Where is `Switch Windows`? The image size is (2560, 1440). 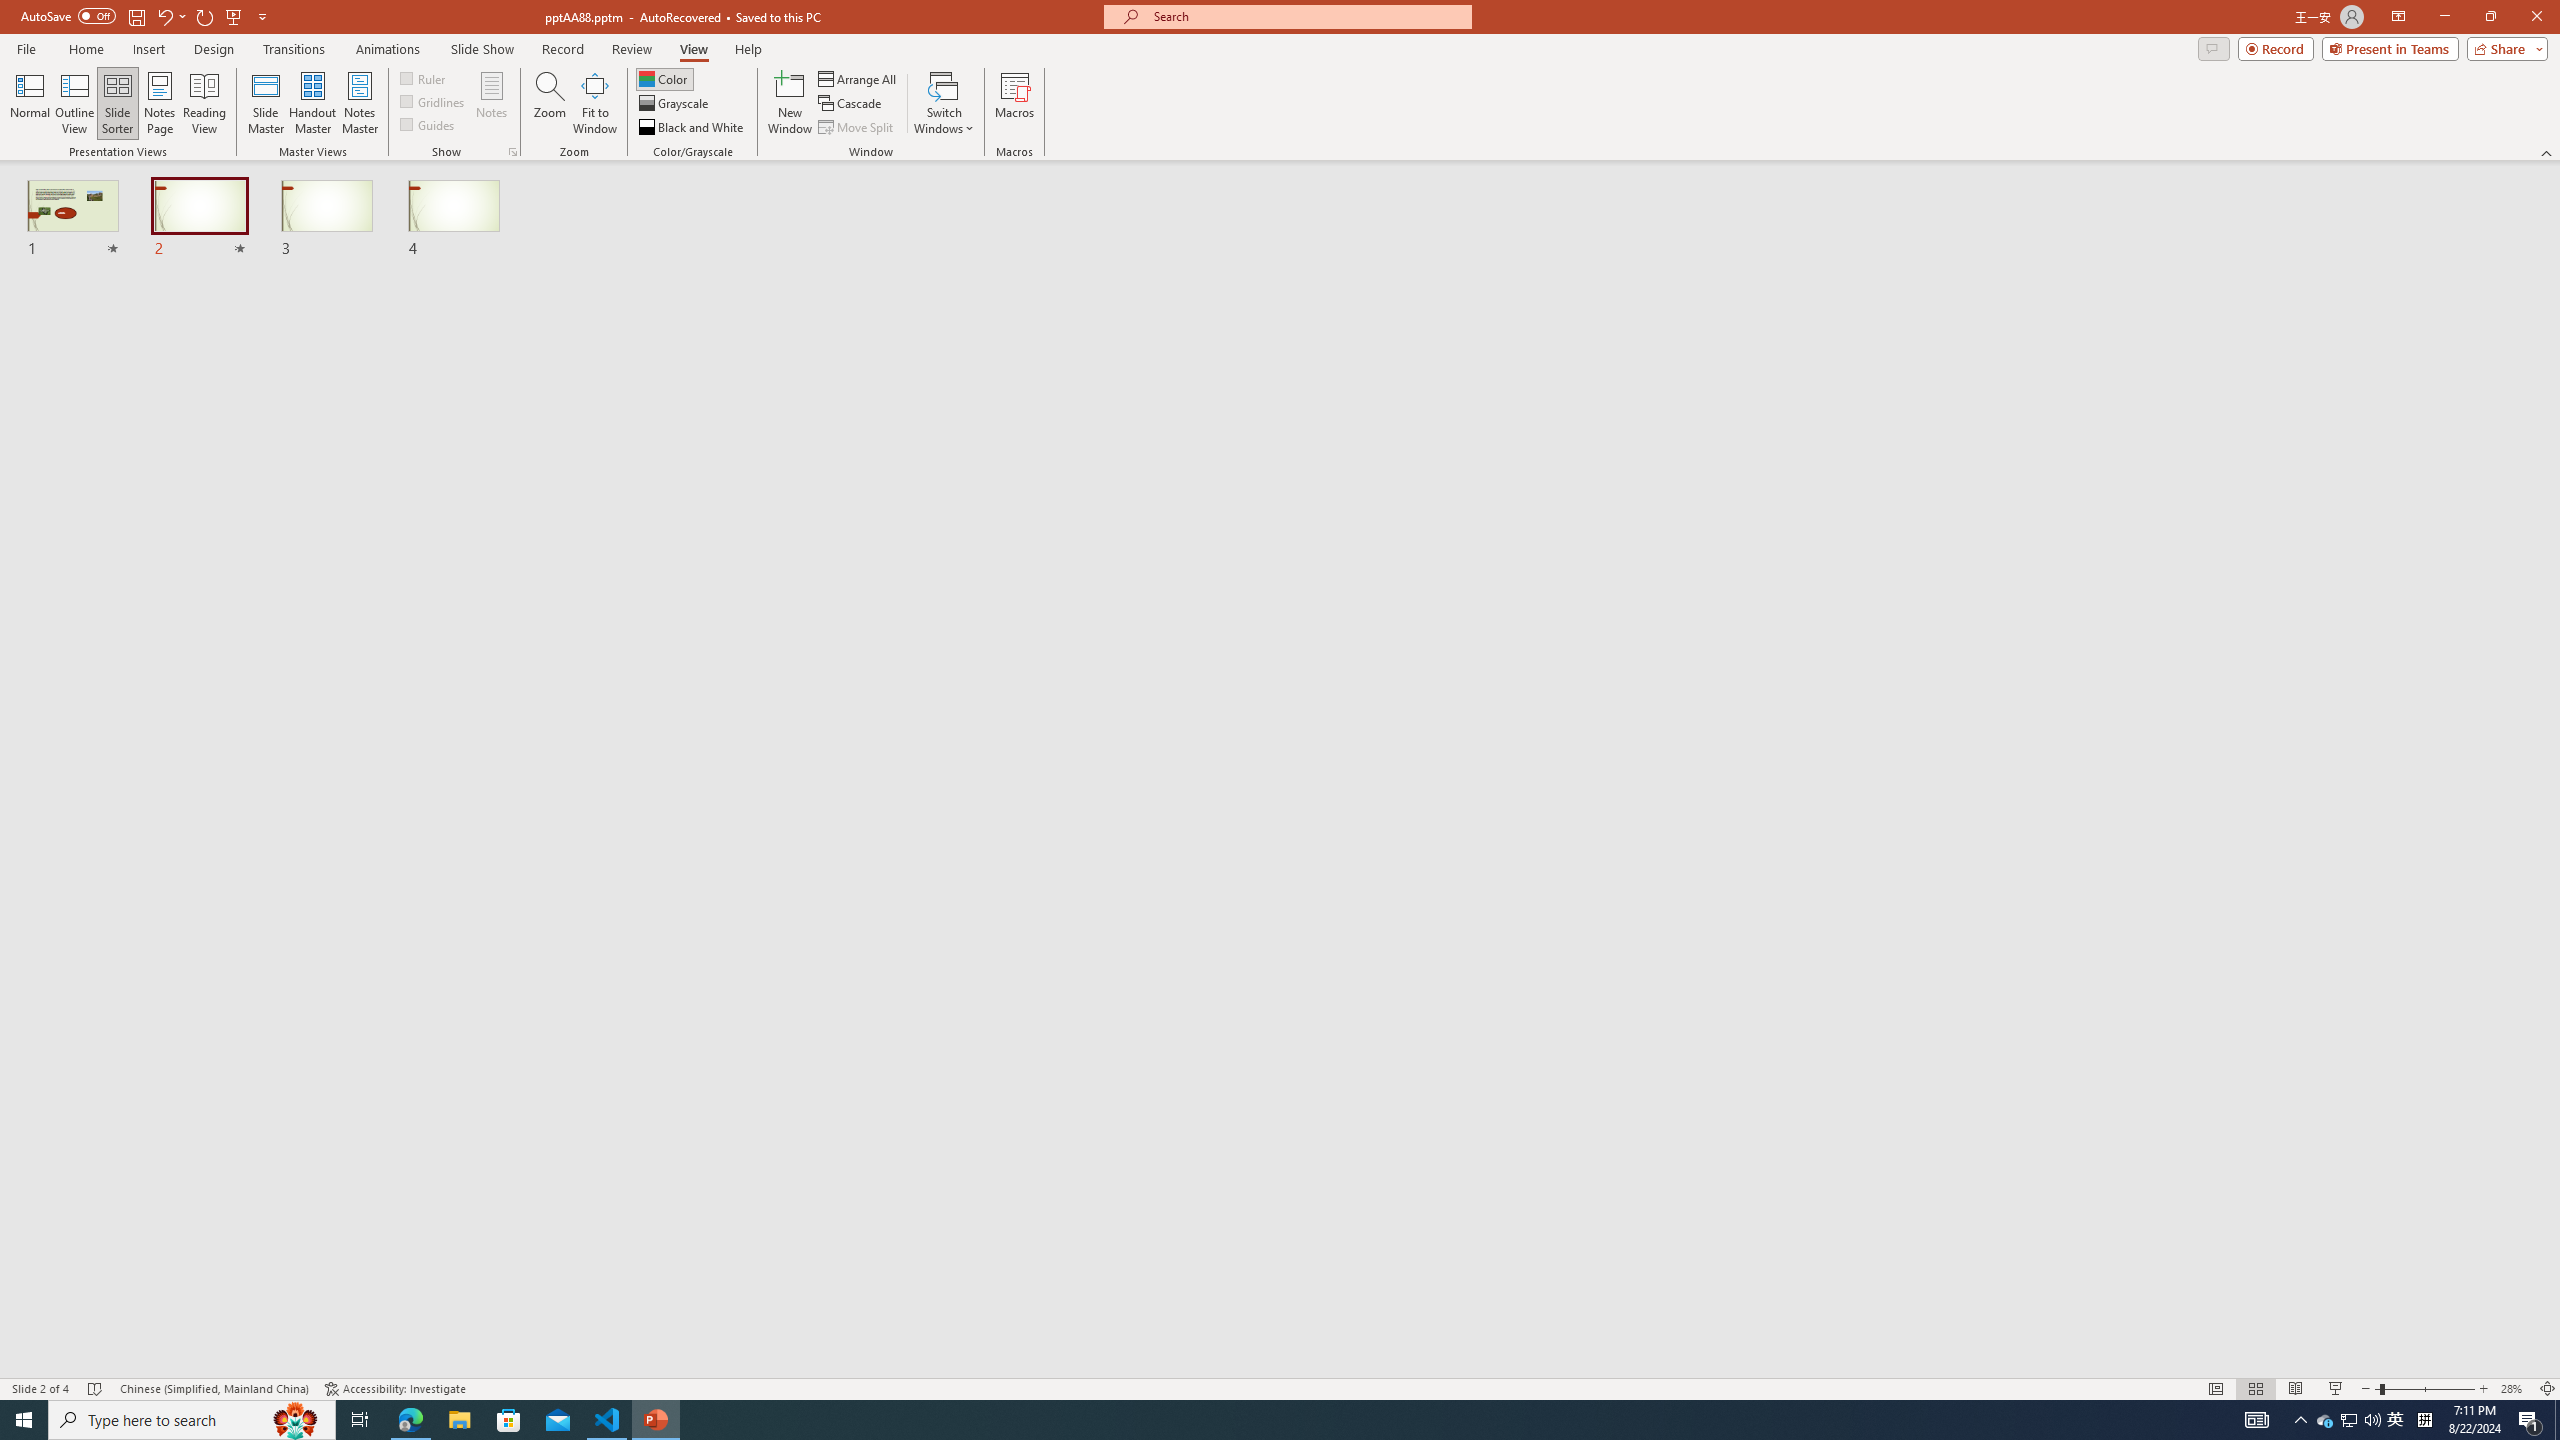 Switch Windows is located at coordinates (944, 103).